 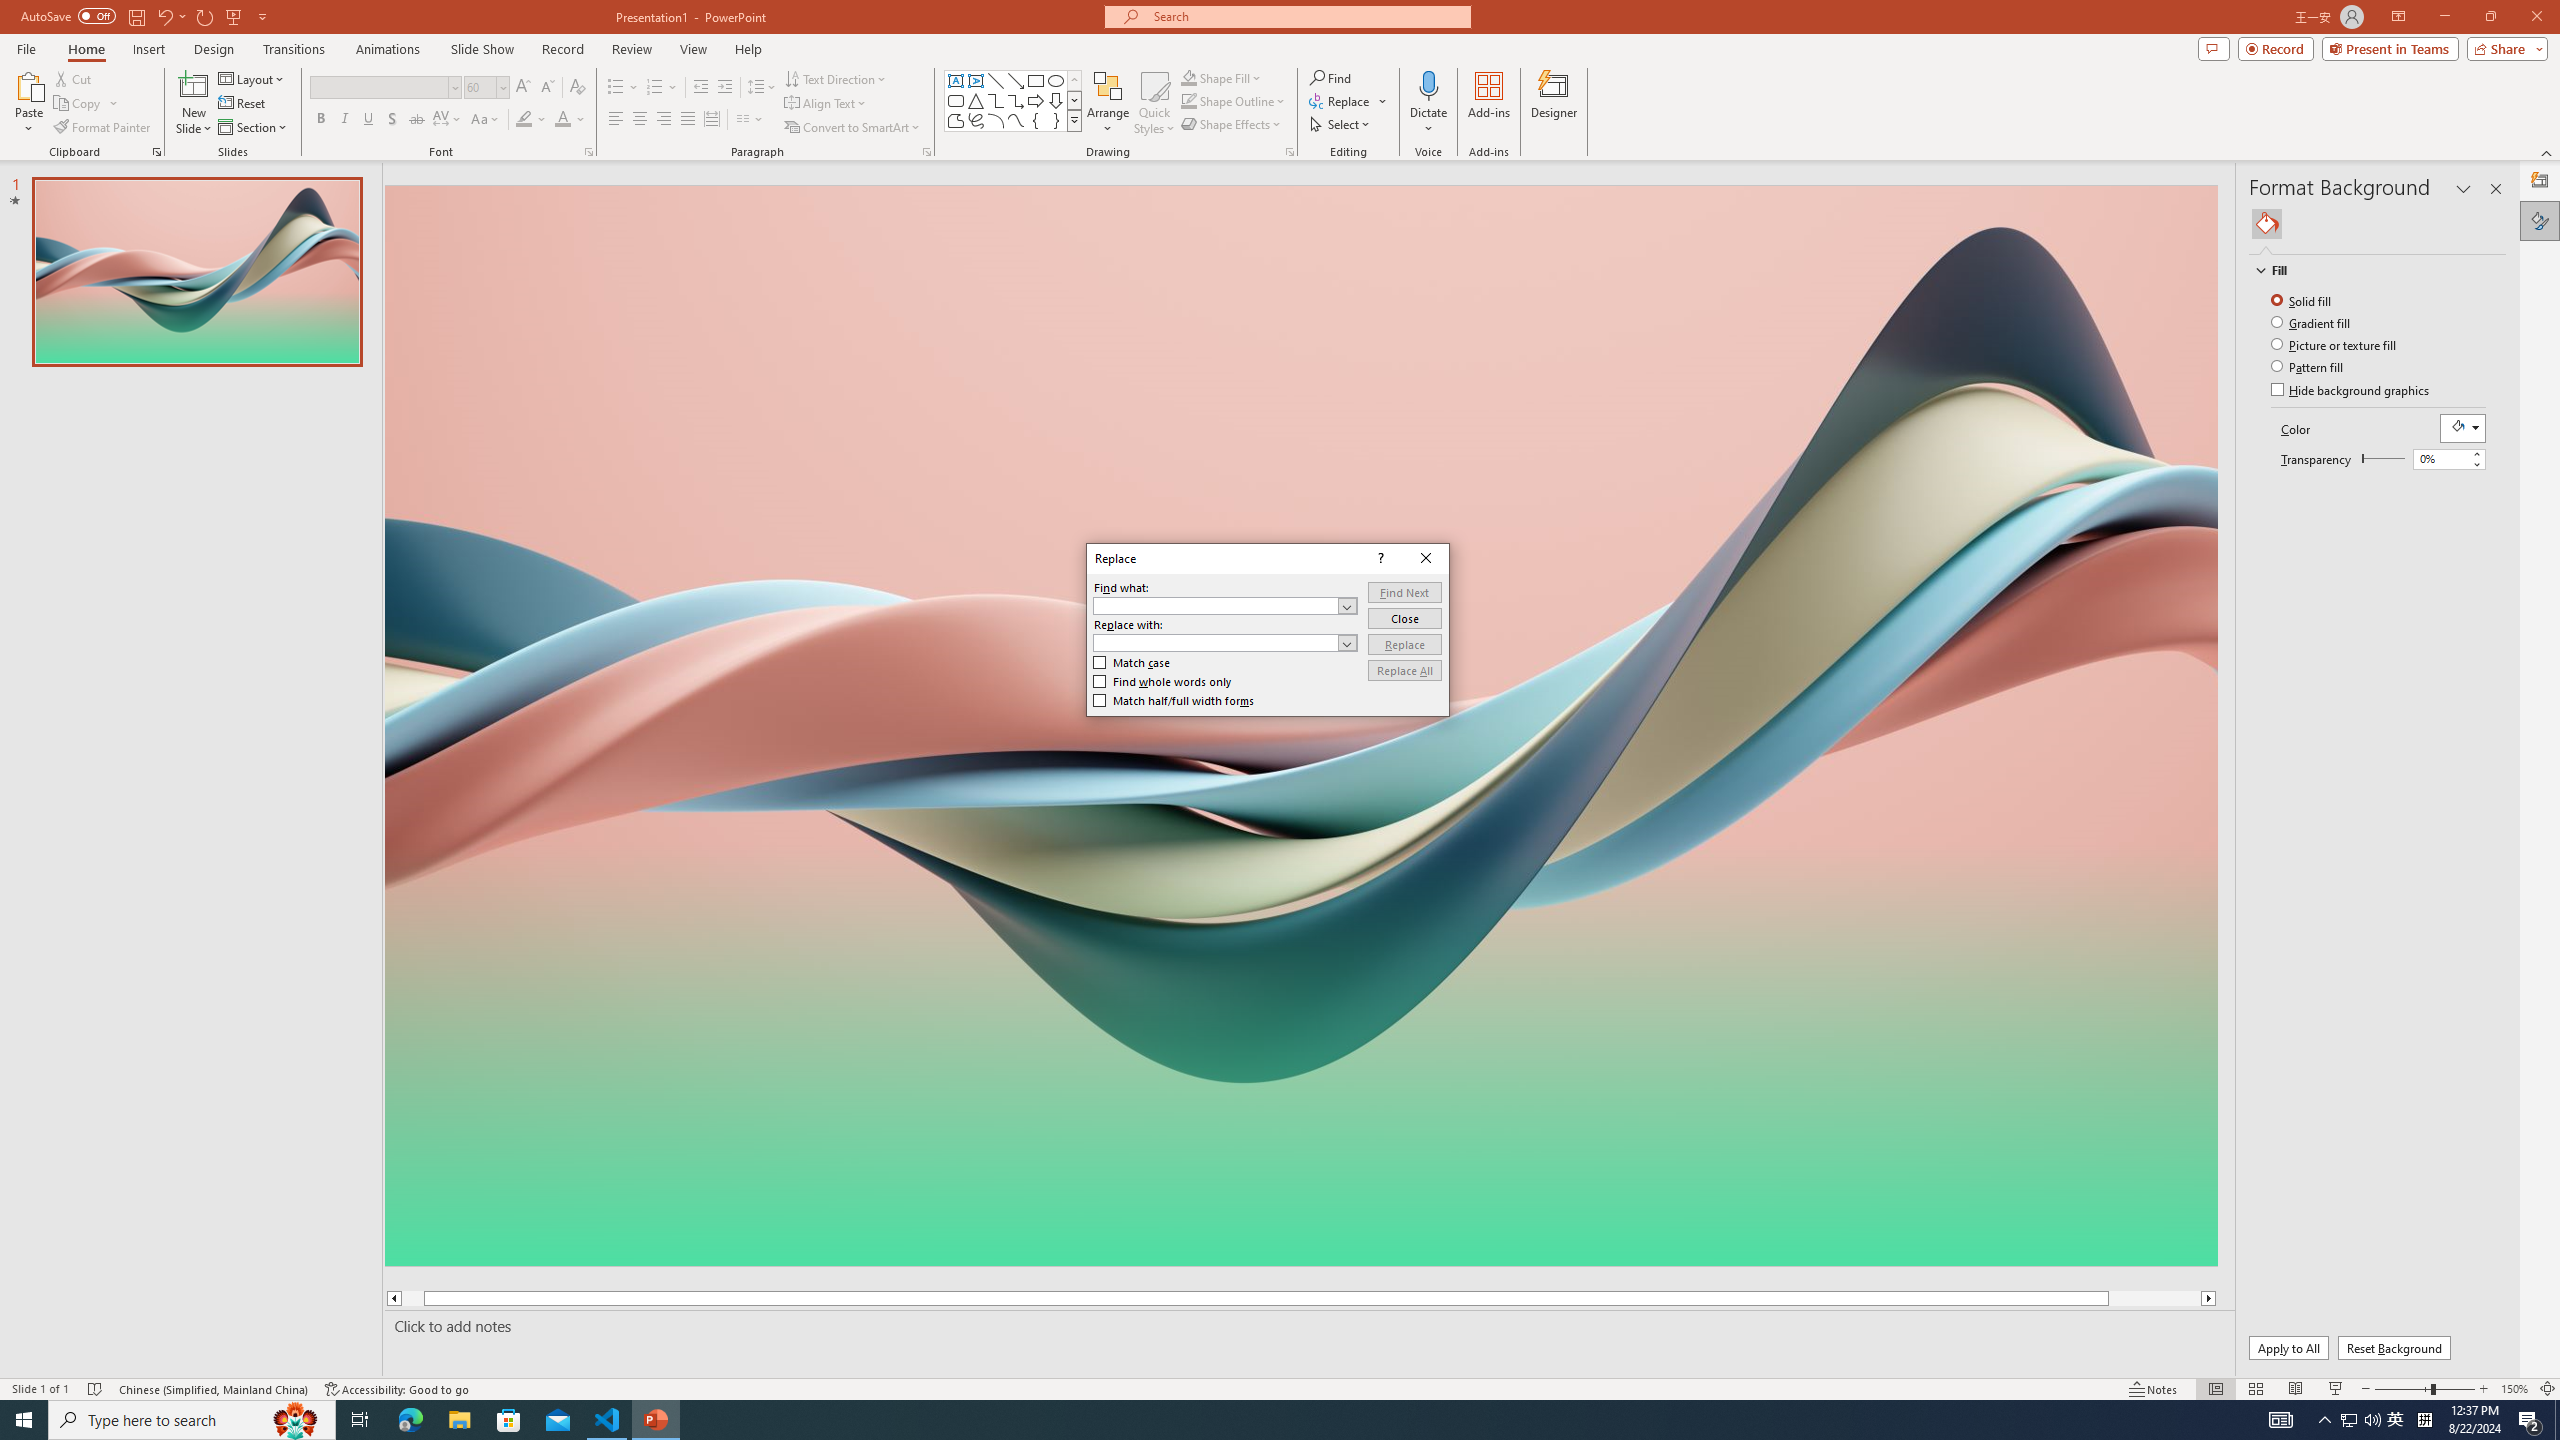 I want to click on Pattern fill, so click(x=2308, y=366).